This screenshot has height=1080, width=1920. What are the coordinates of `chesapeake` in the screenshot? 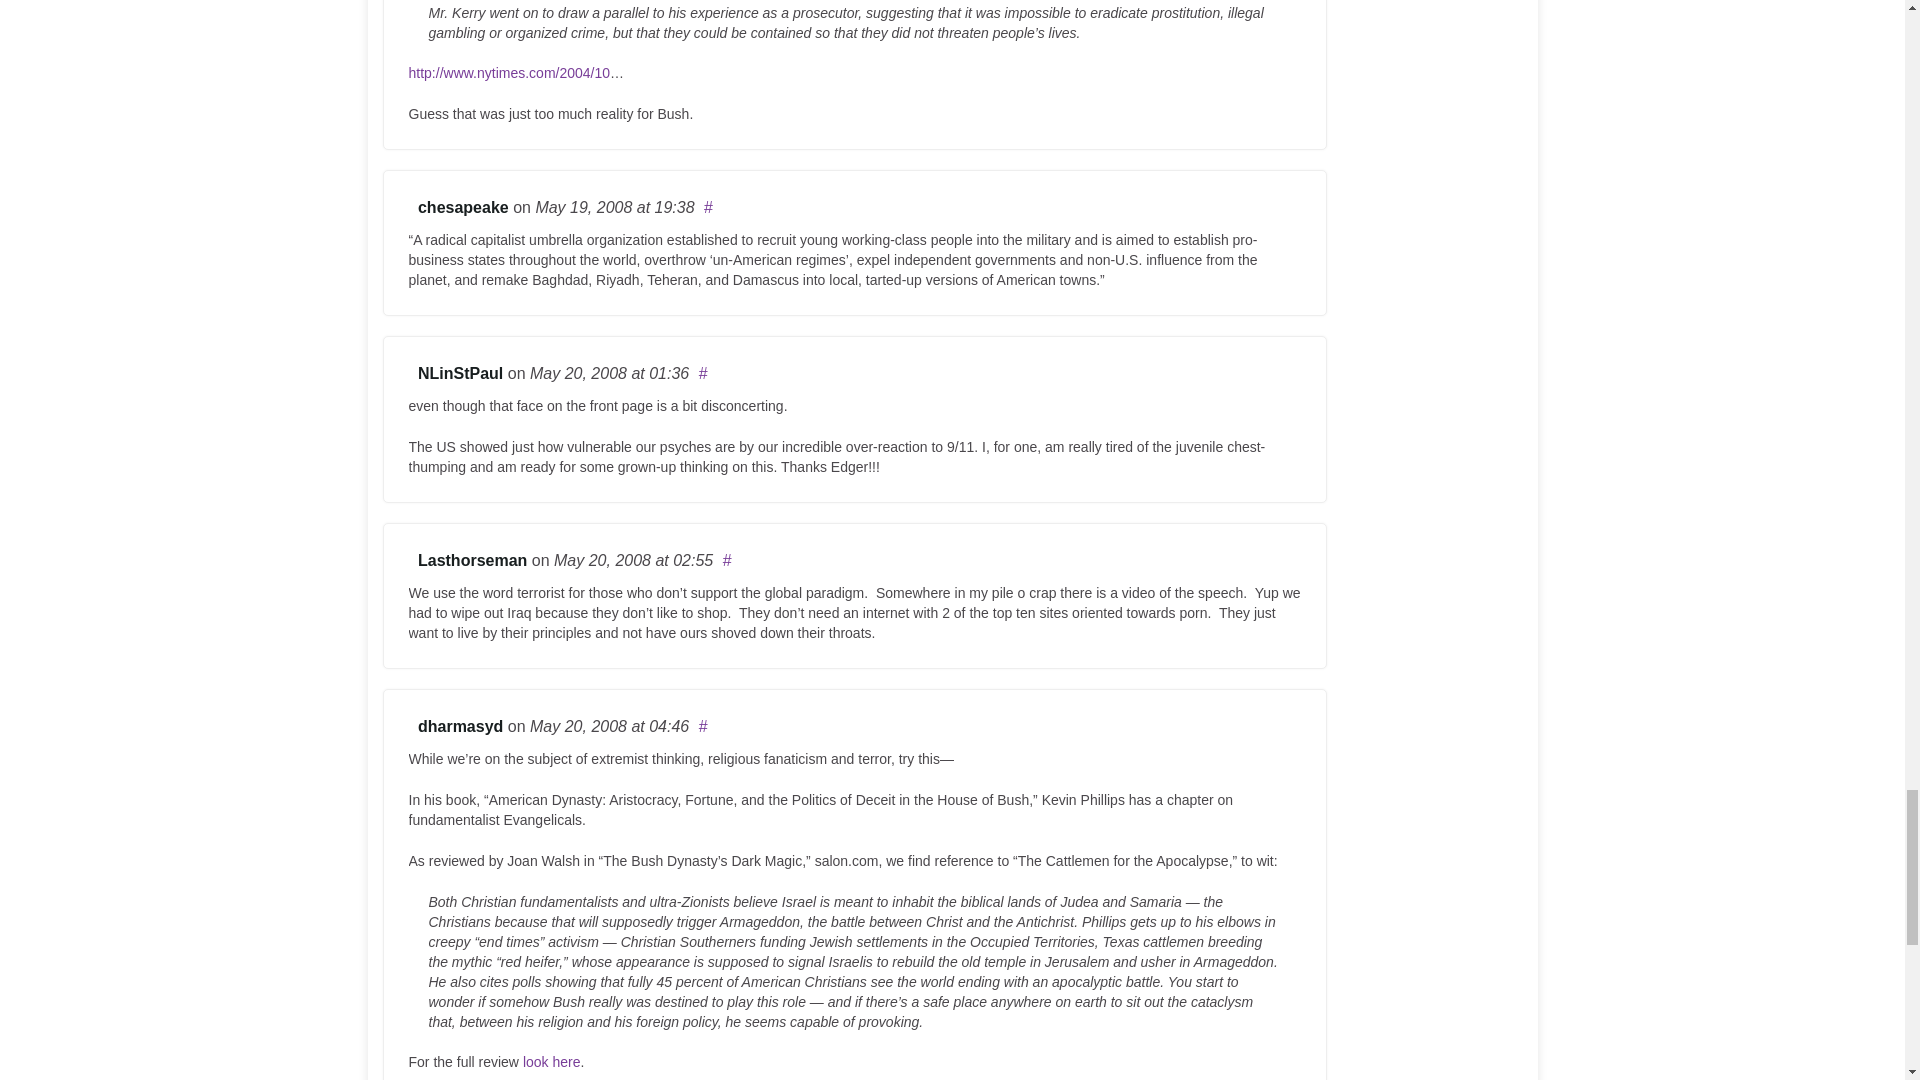 It's located at (463, 207).